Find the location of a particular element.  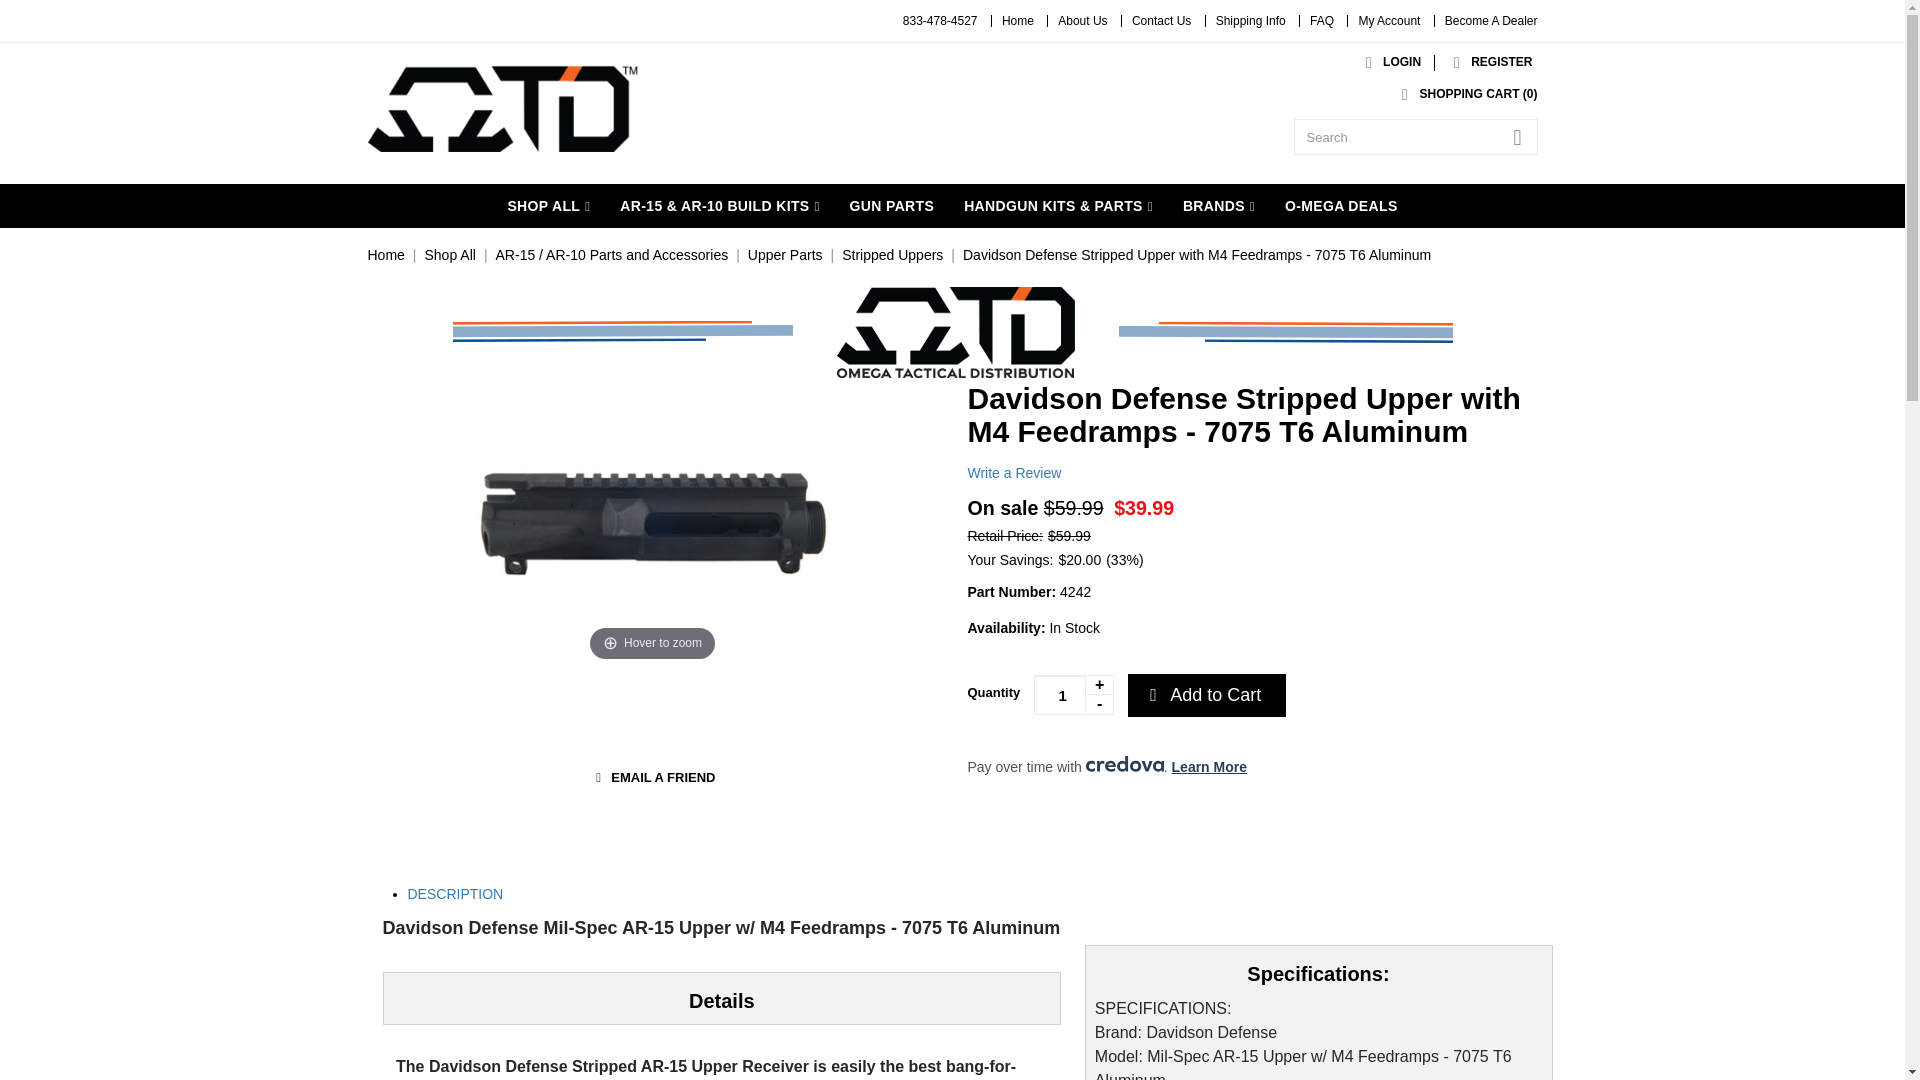

Home is located at coordinates (1018, 21).